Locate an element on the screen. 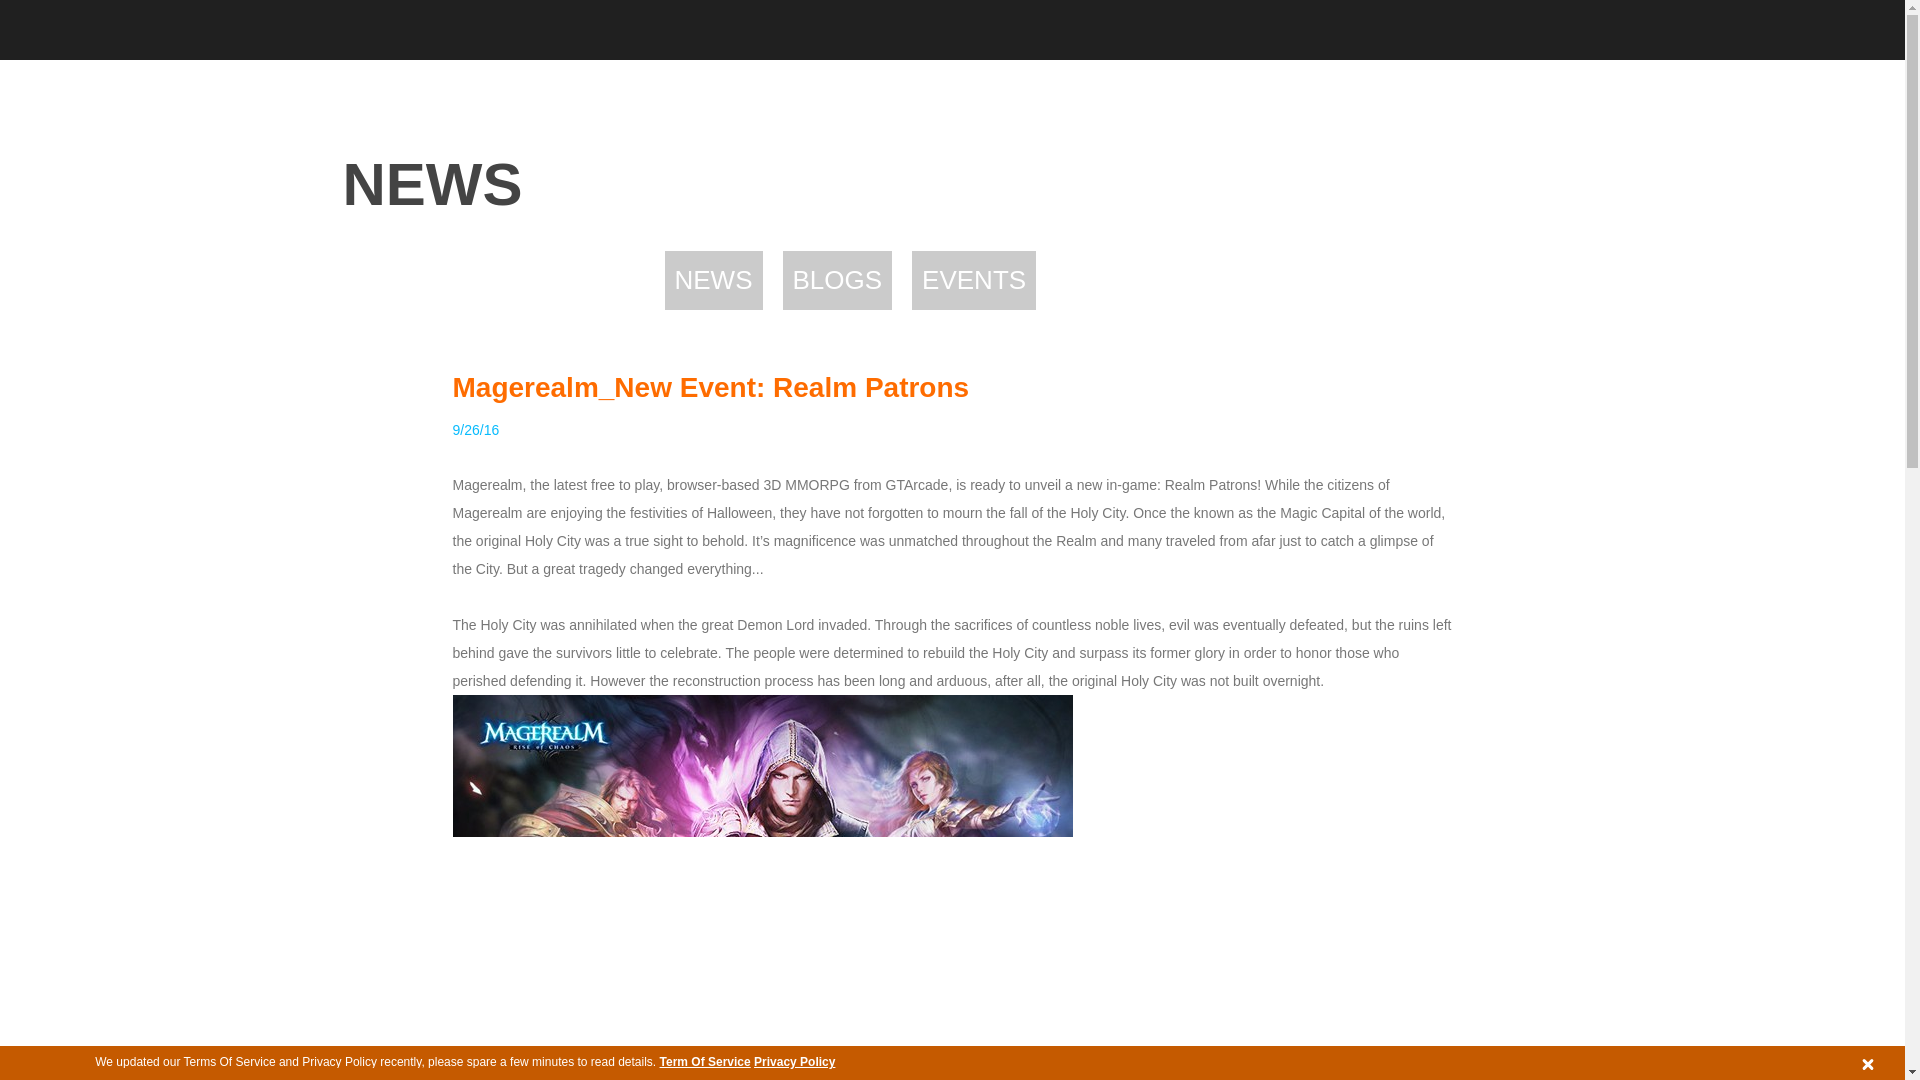  Privacy Policy is located at coordinates (794, 1062).